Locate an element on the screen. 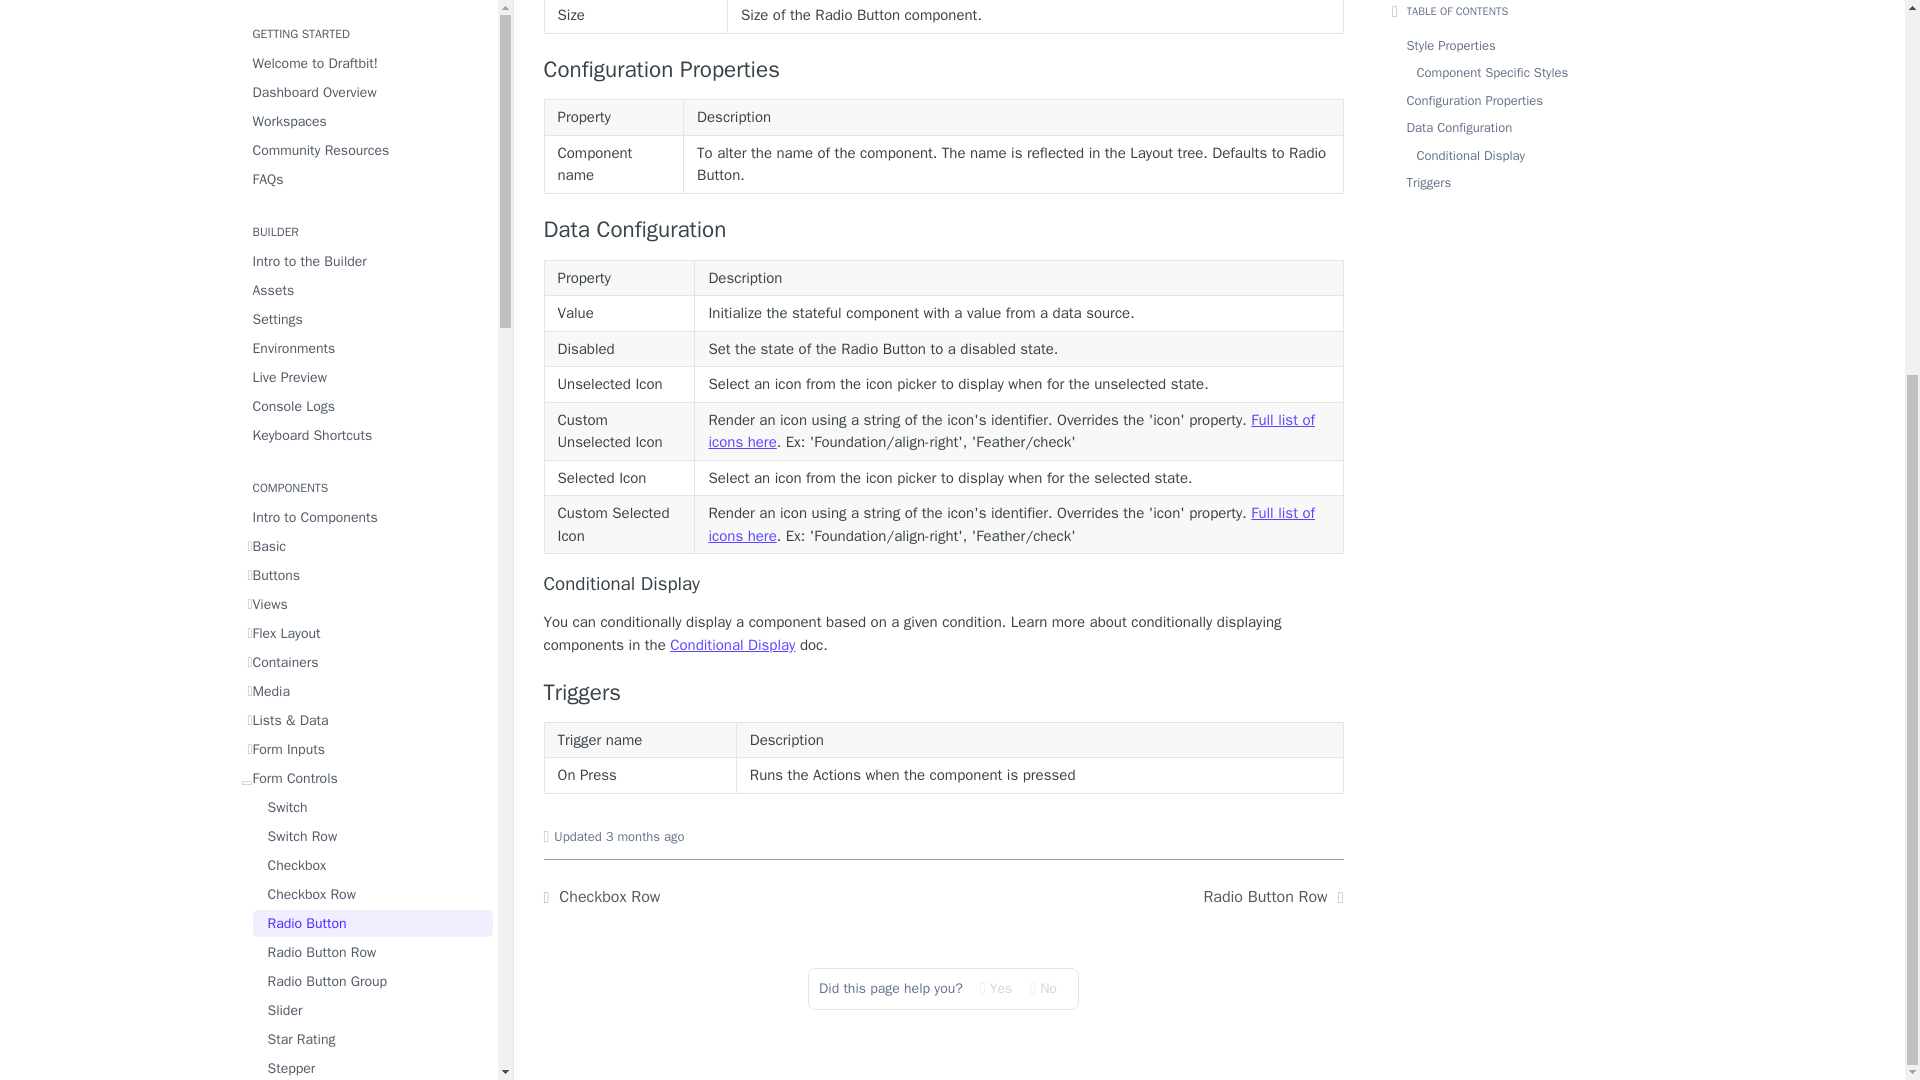  Intro to Components is located at coordinates (366, 46).